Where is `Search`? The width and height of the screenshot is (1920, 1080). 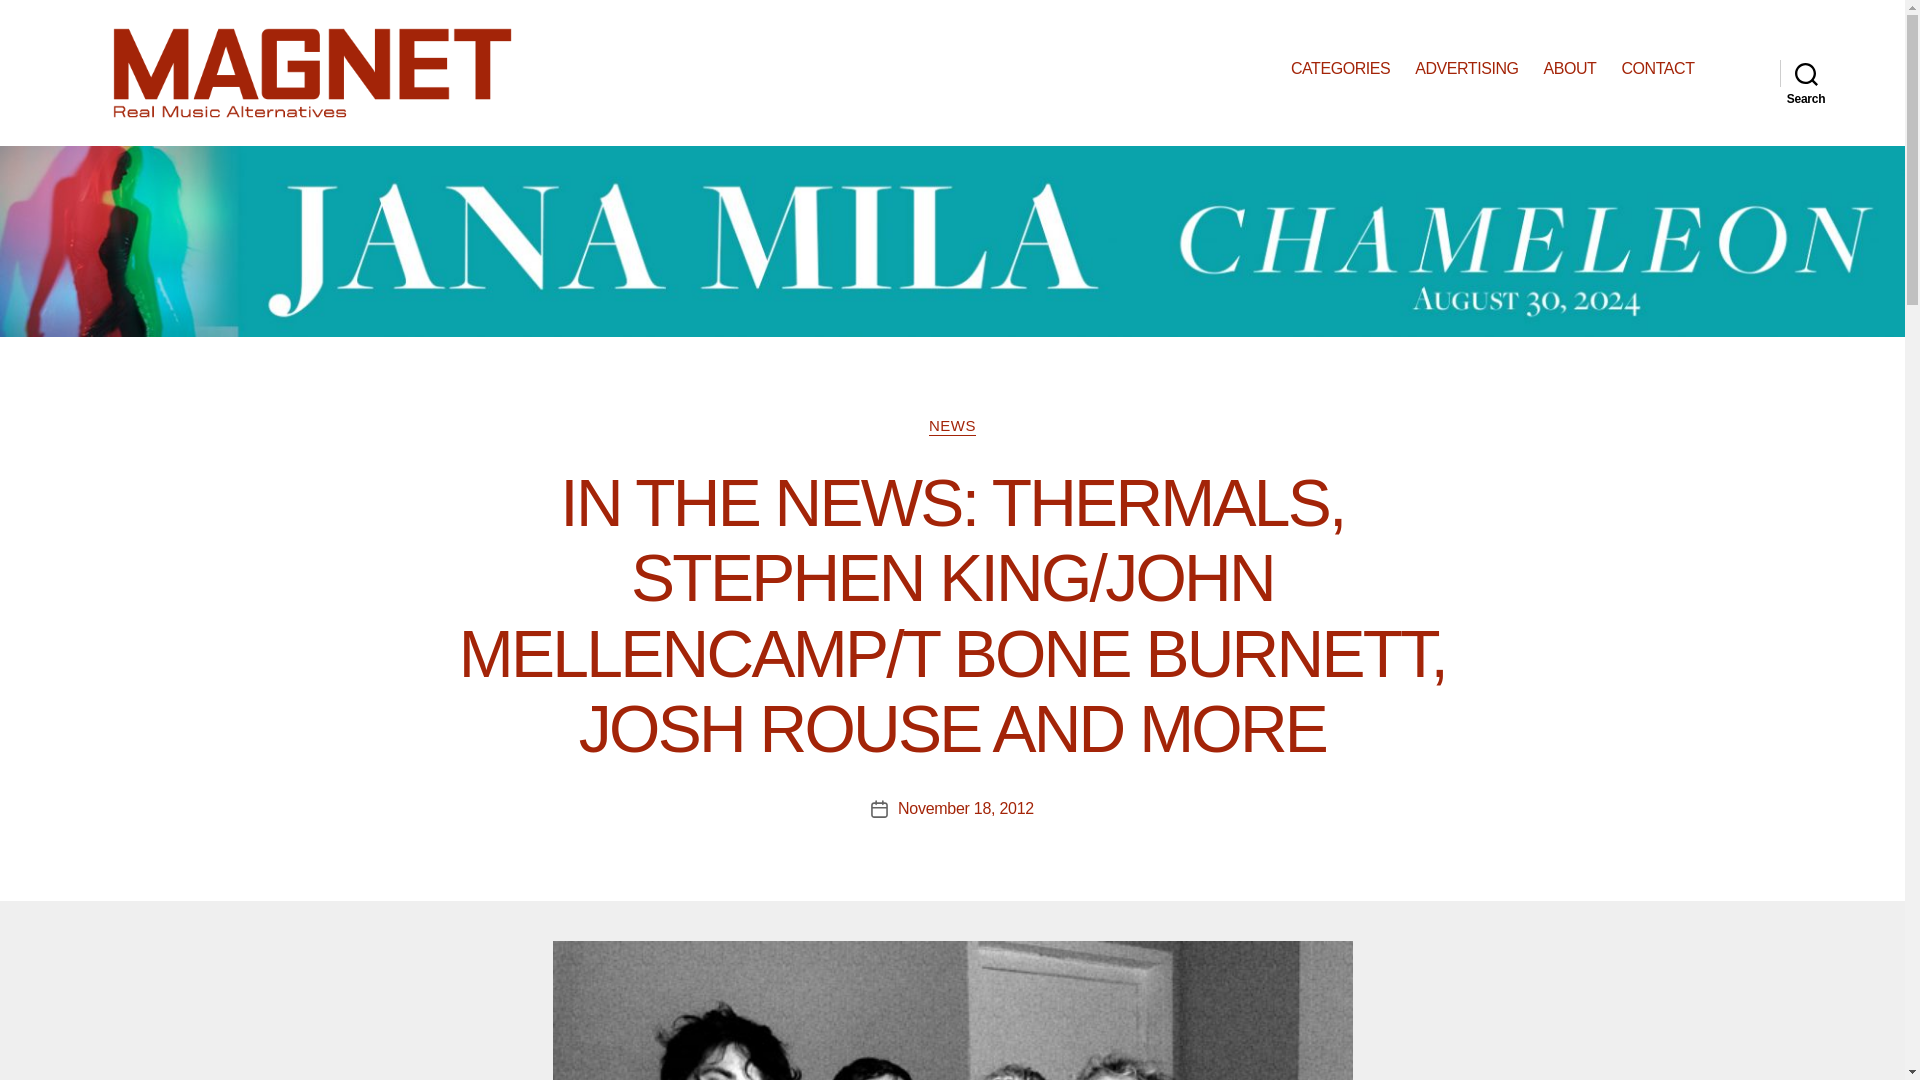
Search is located at coordinates (1806, 72).